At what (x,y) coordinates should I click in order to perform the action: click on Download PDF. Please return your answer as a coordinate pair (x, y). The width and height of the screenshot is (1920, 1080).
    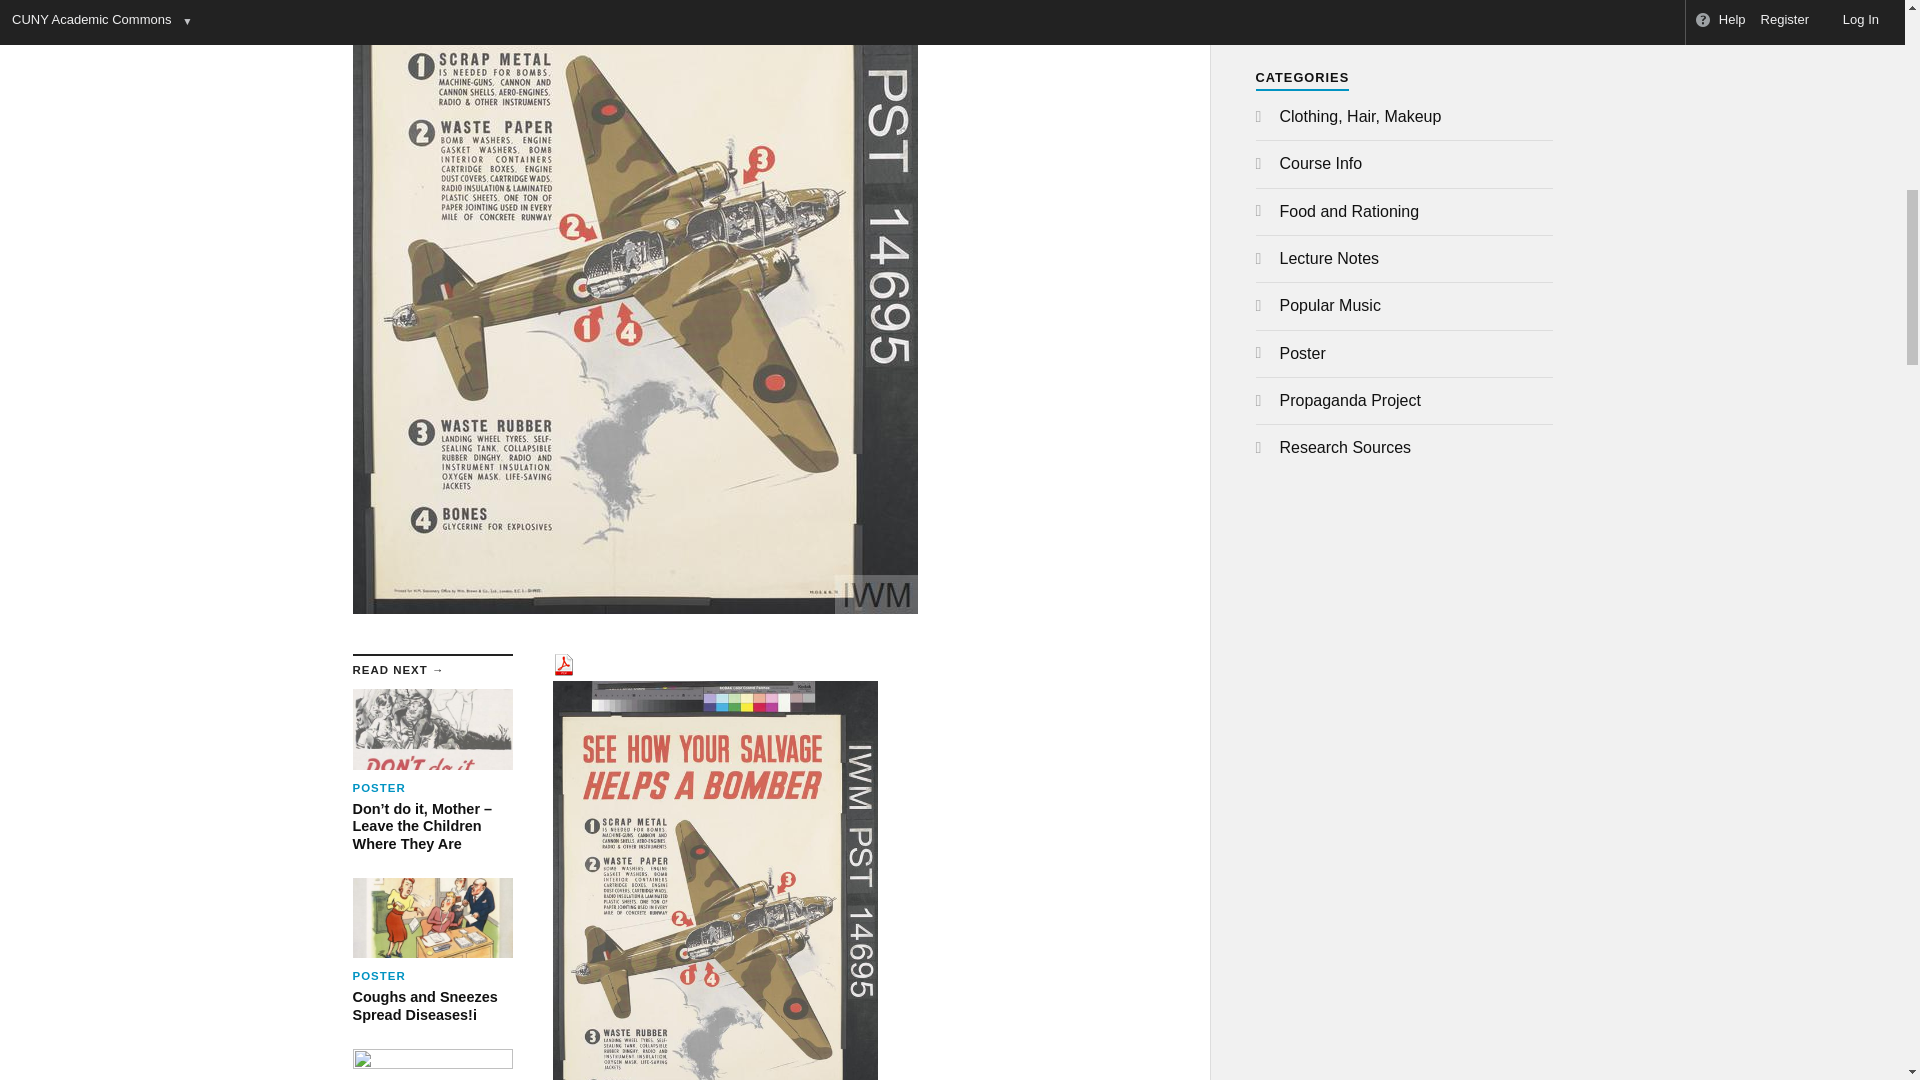
    Looking at the image, I should click on (563, 670).